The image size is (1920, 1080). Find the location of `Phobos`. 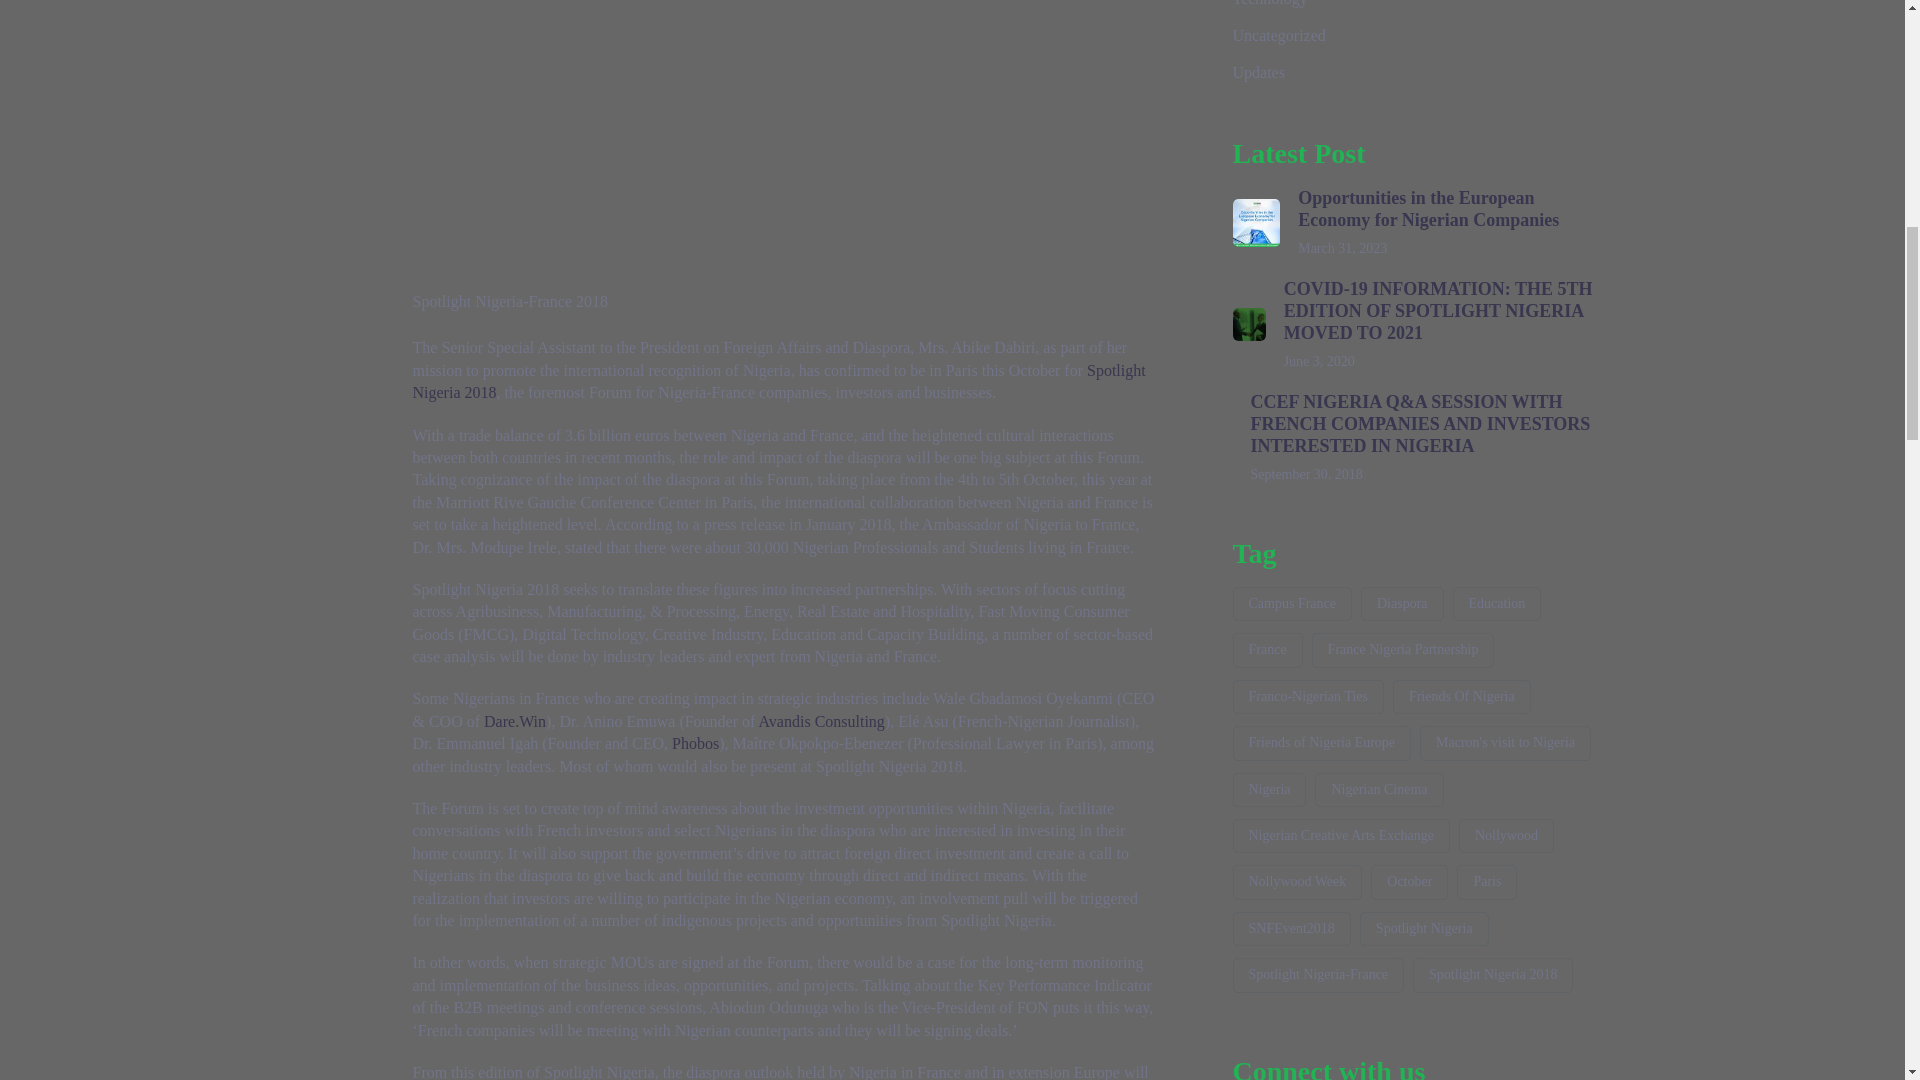

Phobos is located at coordinates (695, 743).